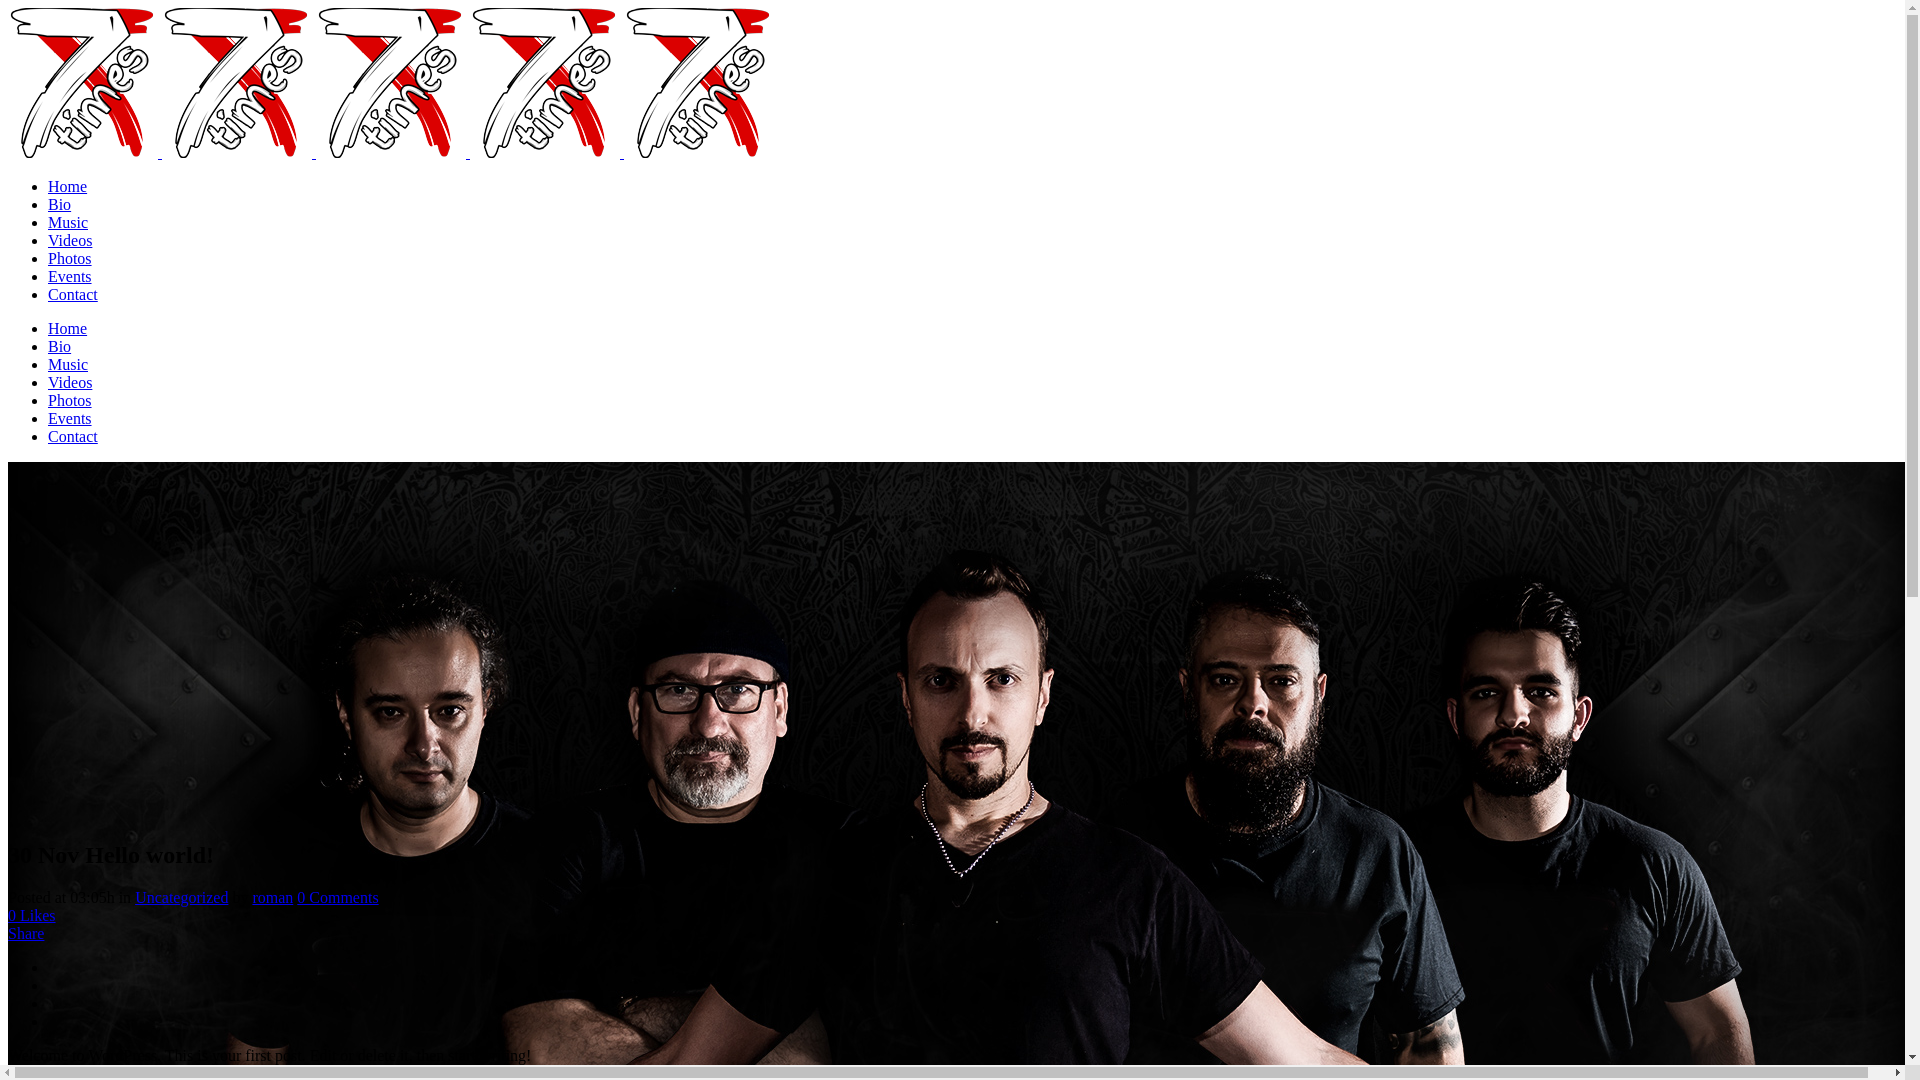 This screenshot has height=1080, width=1920. What do you see at coordinates (338, 898) in the screenshot?
I see `0 Comments` at bounding box center [338, 898].